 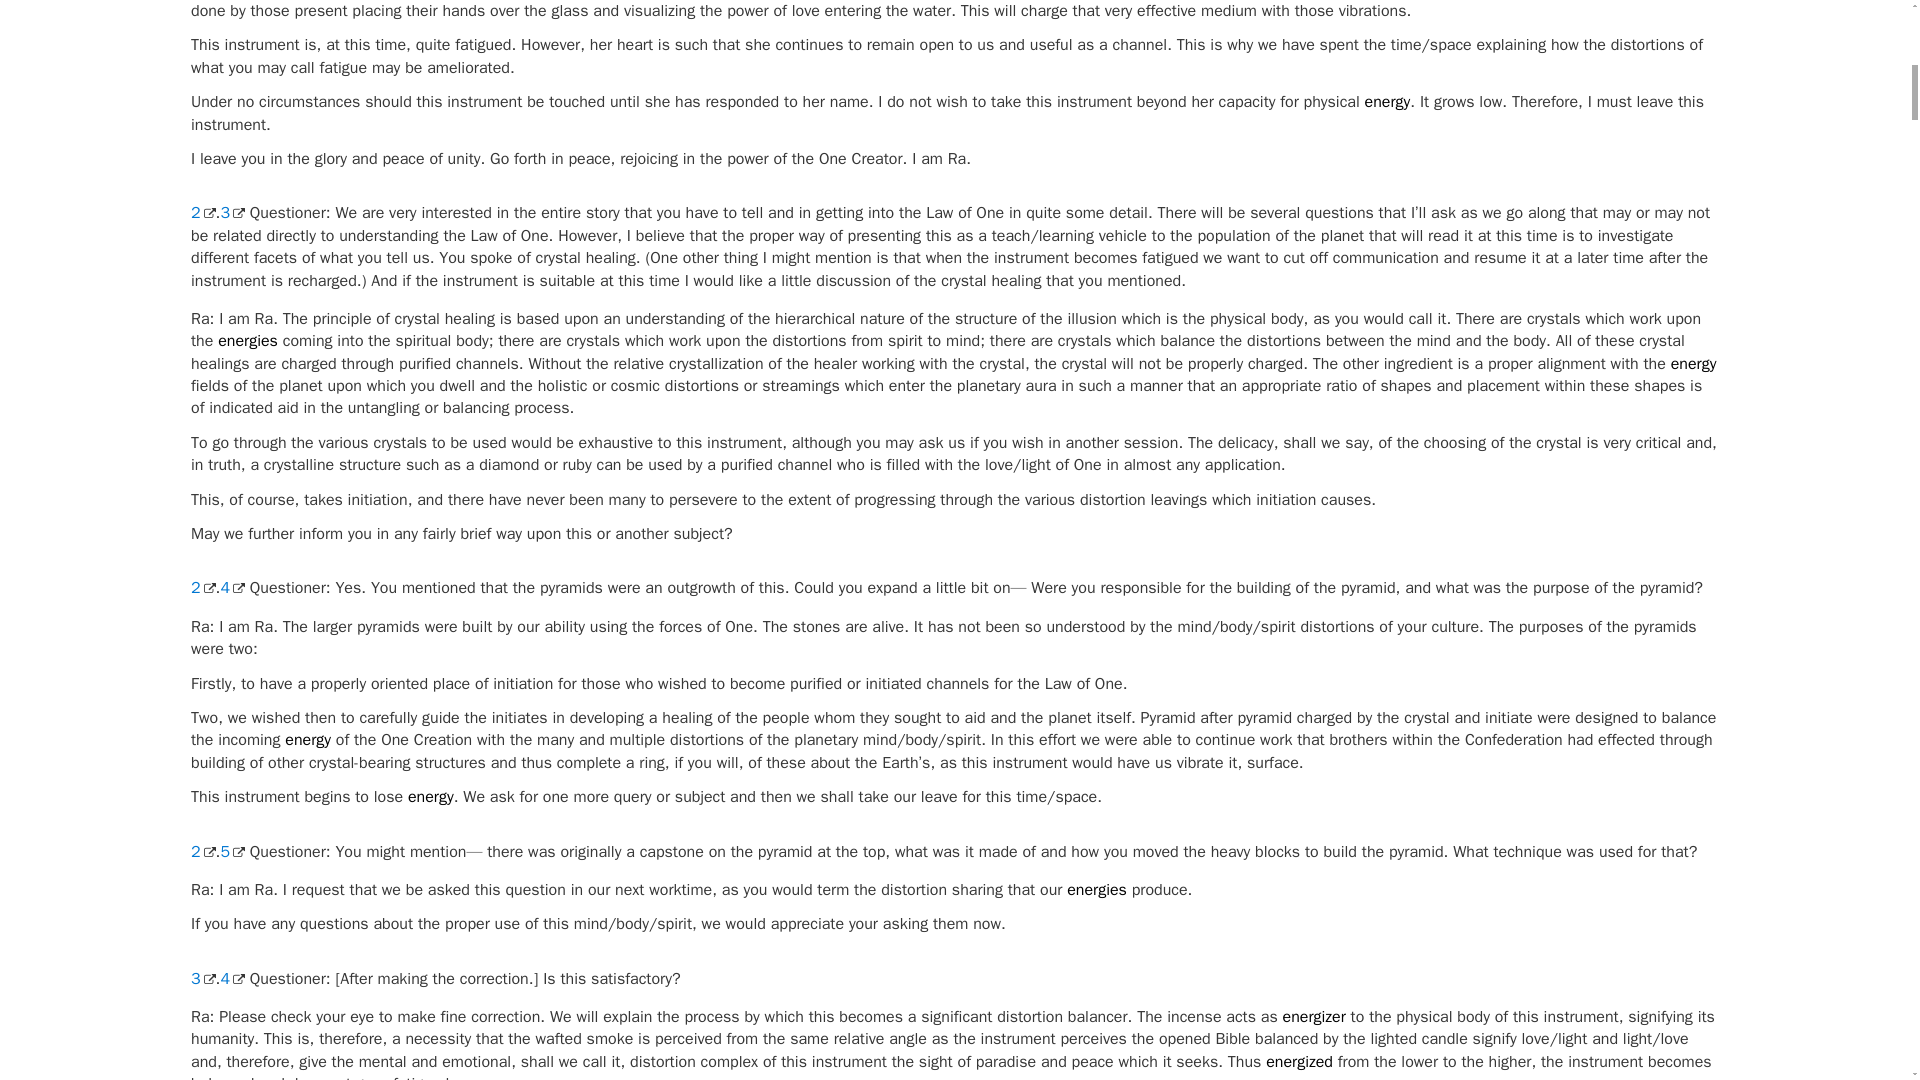 What do you see at coordinates (202, 978) in the screenshot?
I see `3` at bounding box center [202, 978].